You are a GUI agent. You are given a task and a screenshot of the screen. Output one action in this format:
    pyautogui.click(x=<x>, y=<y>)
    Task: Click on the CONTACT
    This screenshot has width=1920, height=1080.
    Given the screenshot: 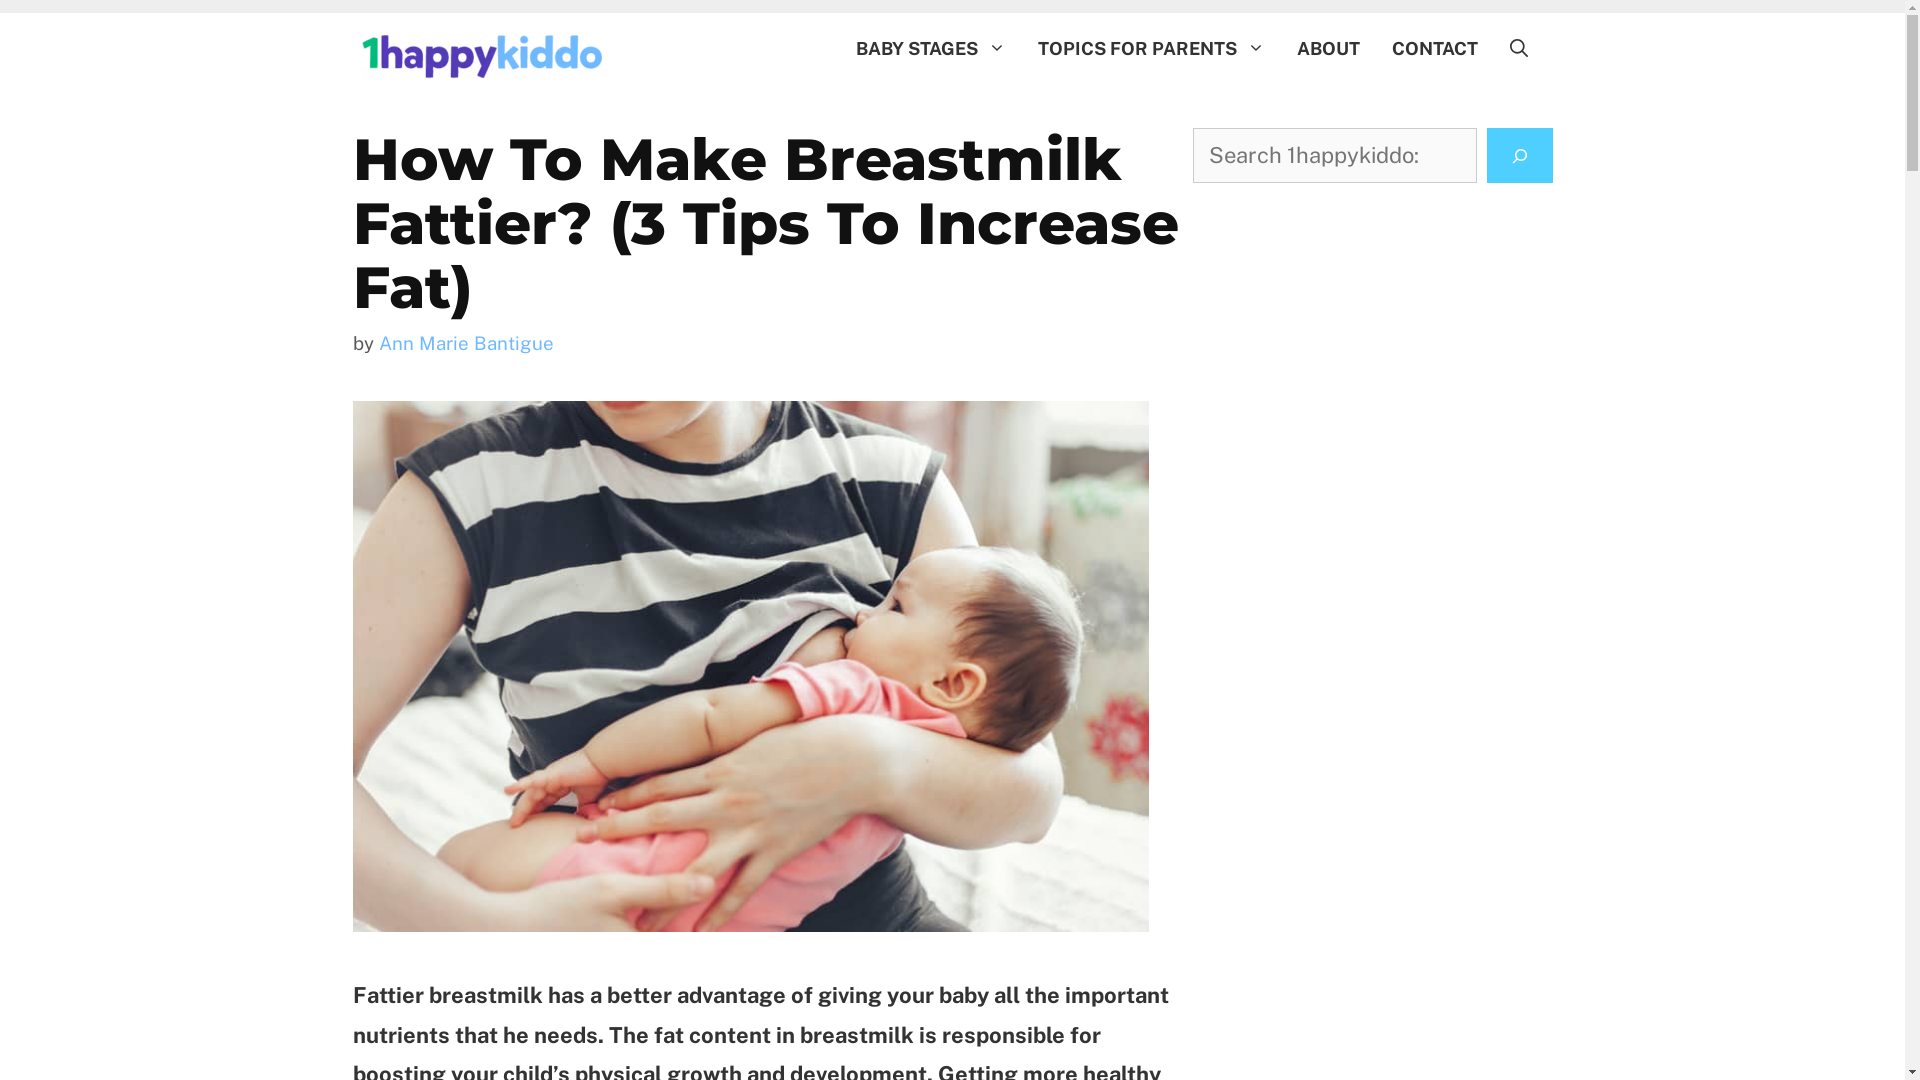 What is the action you would take?
    pyautogui.click(x=1435, y=49)
    